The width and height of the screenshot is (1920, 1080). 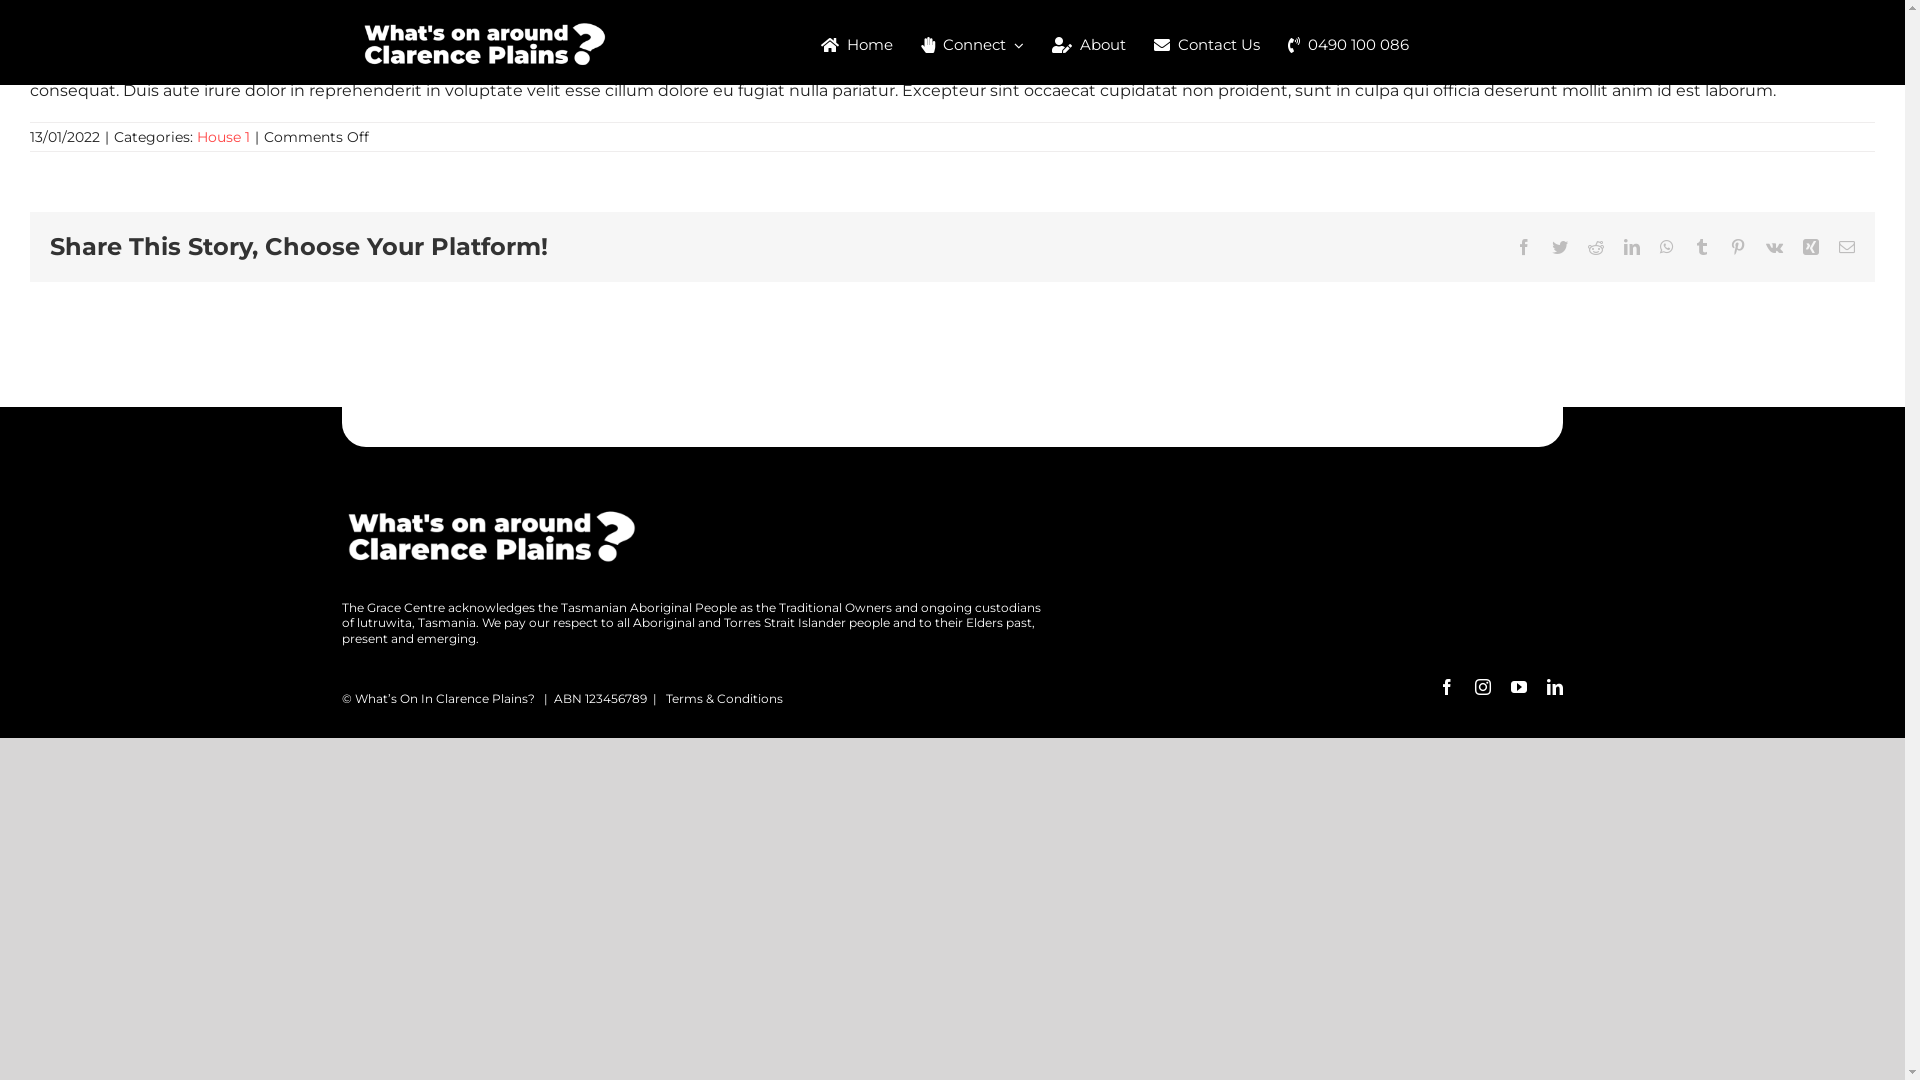 I want to click on Email, so click(x=1847, y=247).